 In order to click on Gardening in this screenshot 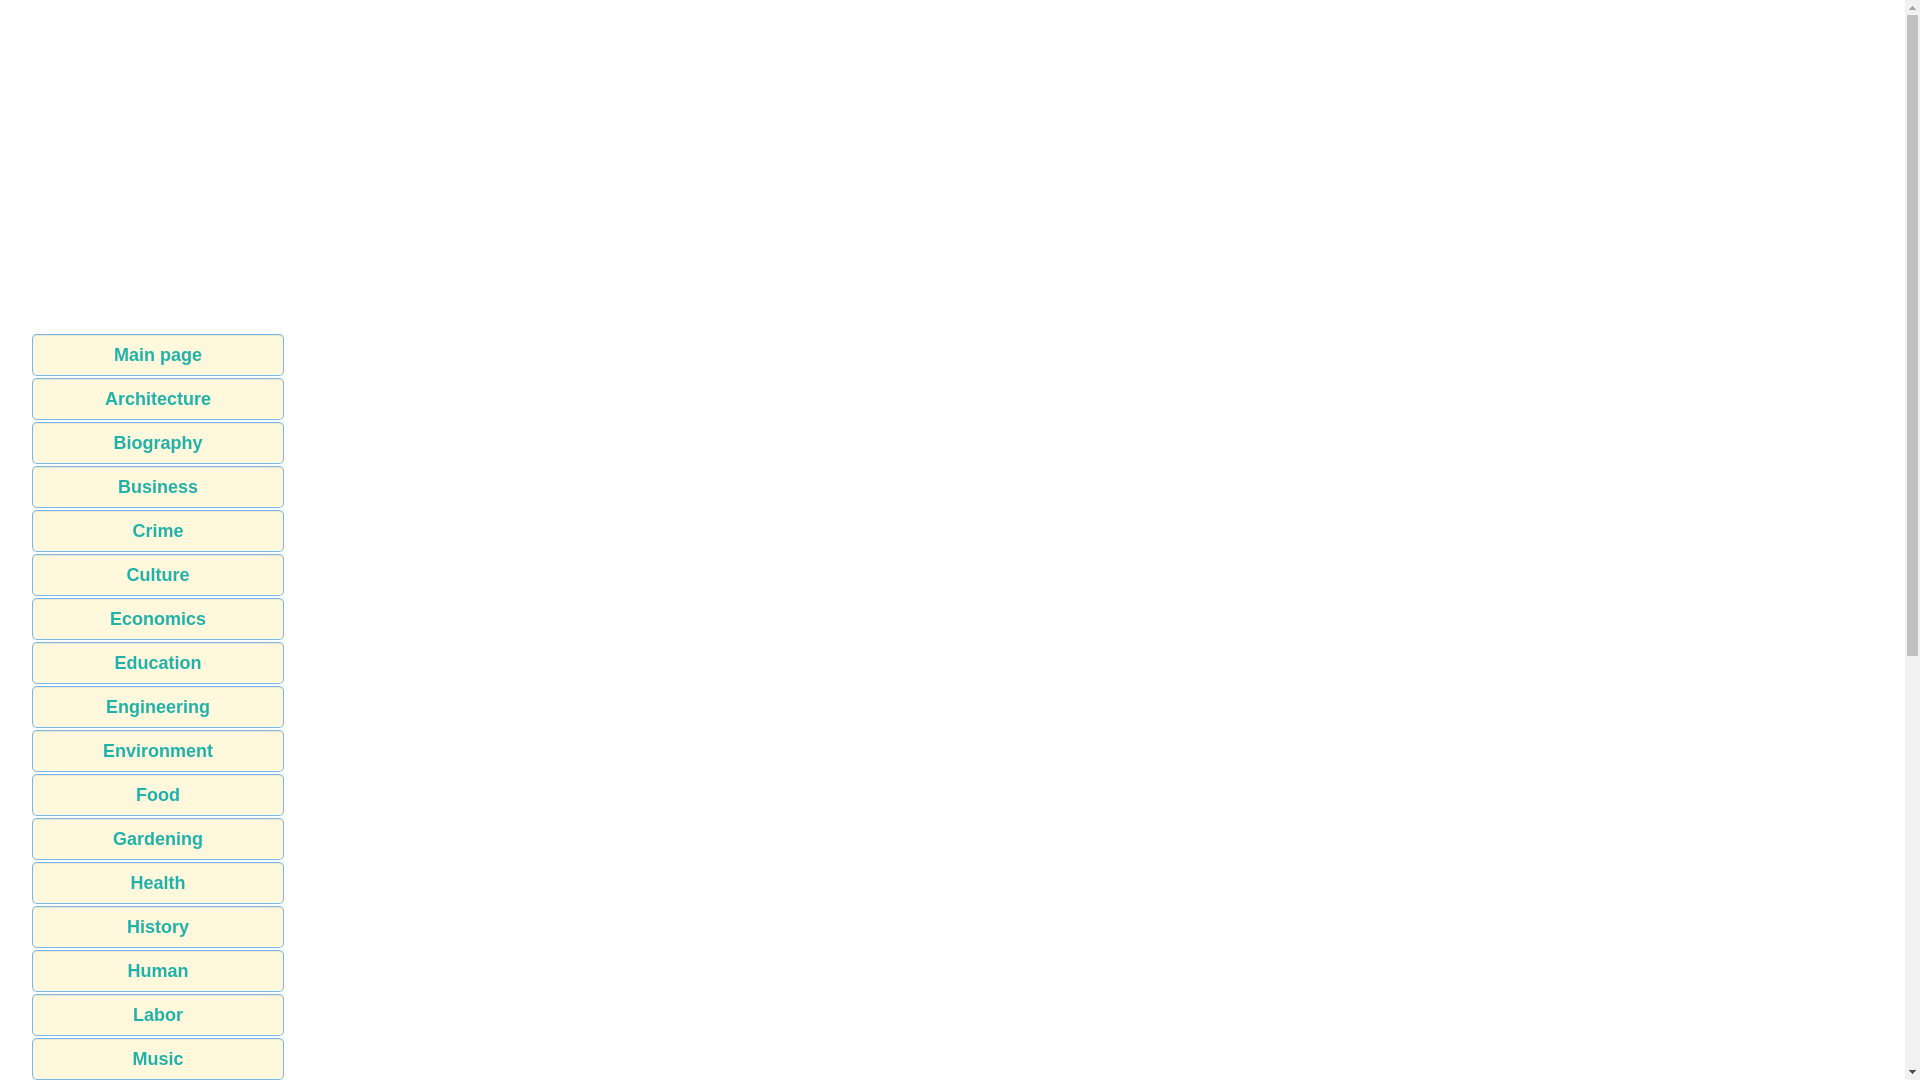, I will do `click(158, 838)`.